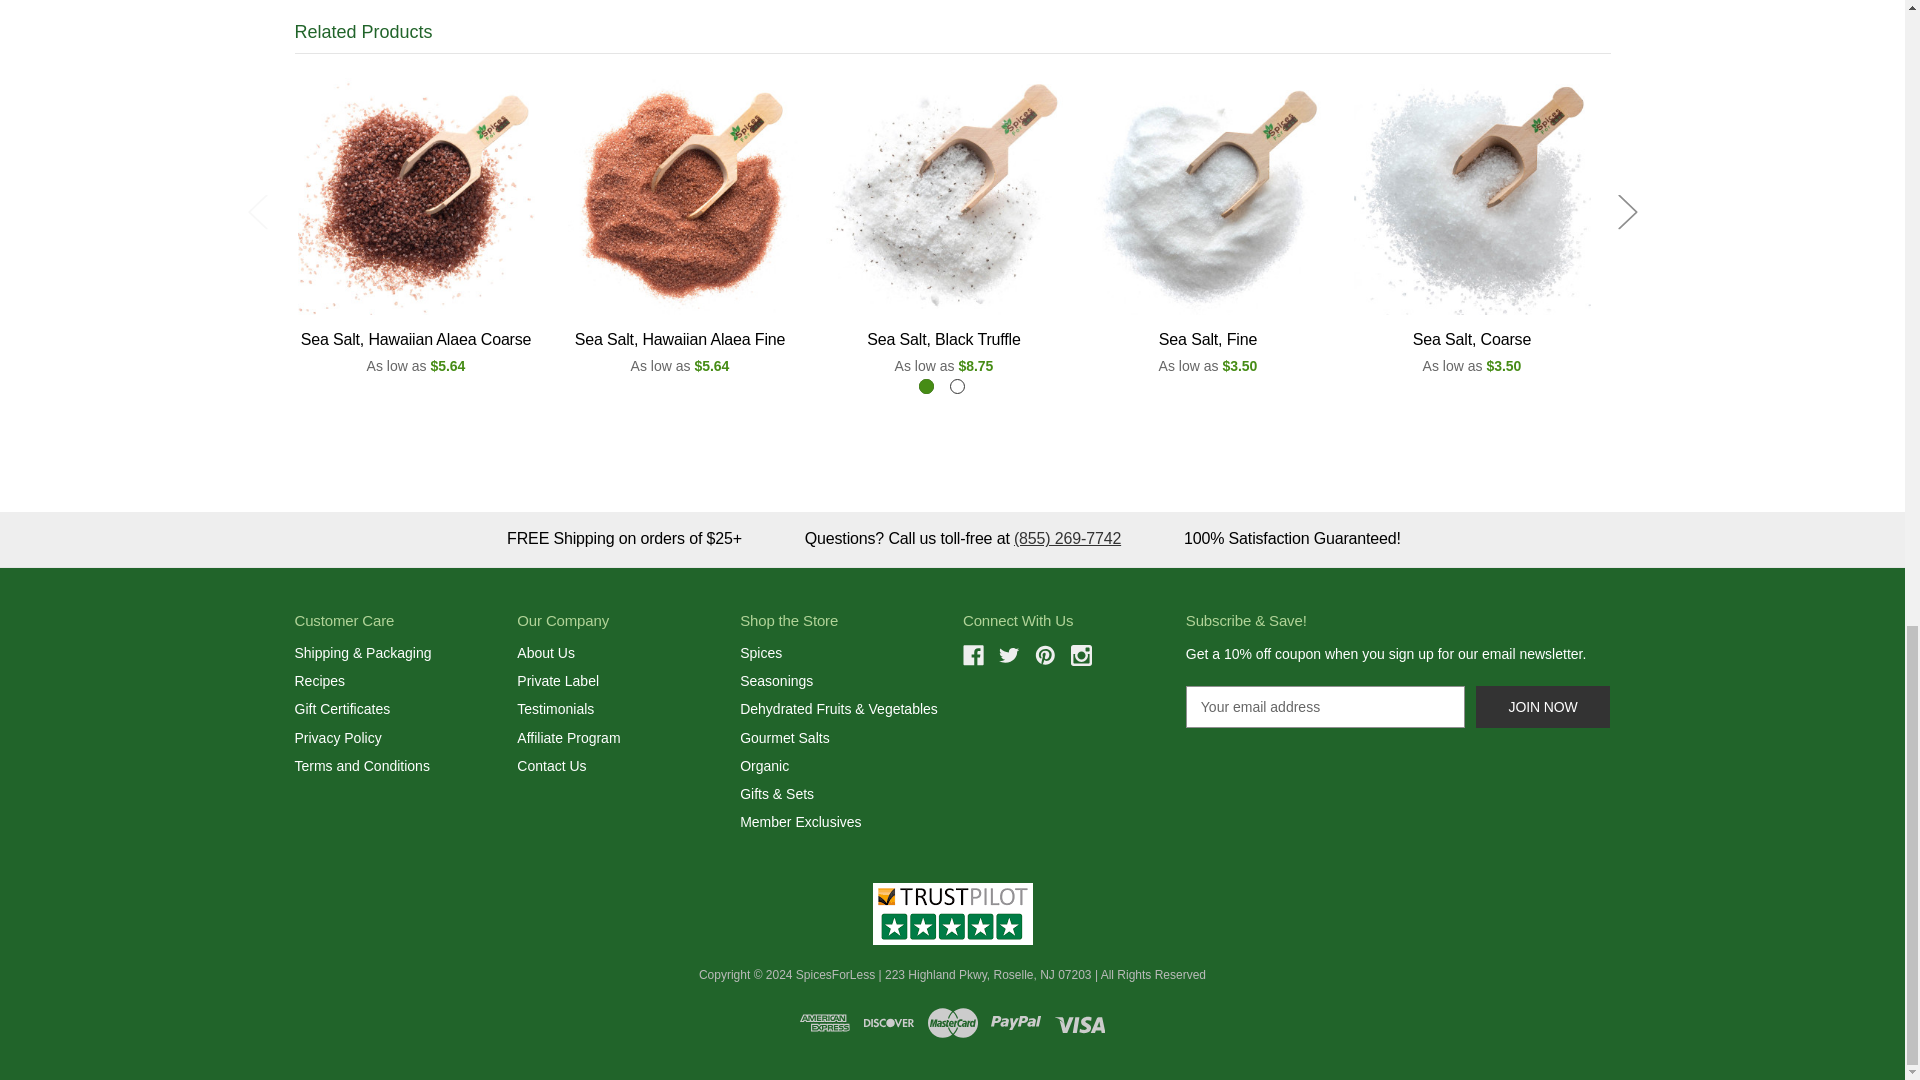 Image resolution: width=1920 pixels, height=1080 pixels. What do you see at coordinates (1208, 196) in the screenshot?
I see `Sea Salt, Fine` at bounding box center [1208, 196].